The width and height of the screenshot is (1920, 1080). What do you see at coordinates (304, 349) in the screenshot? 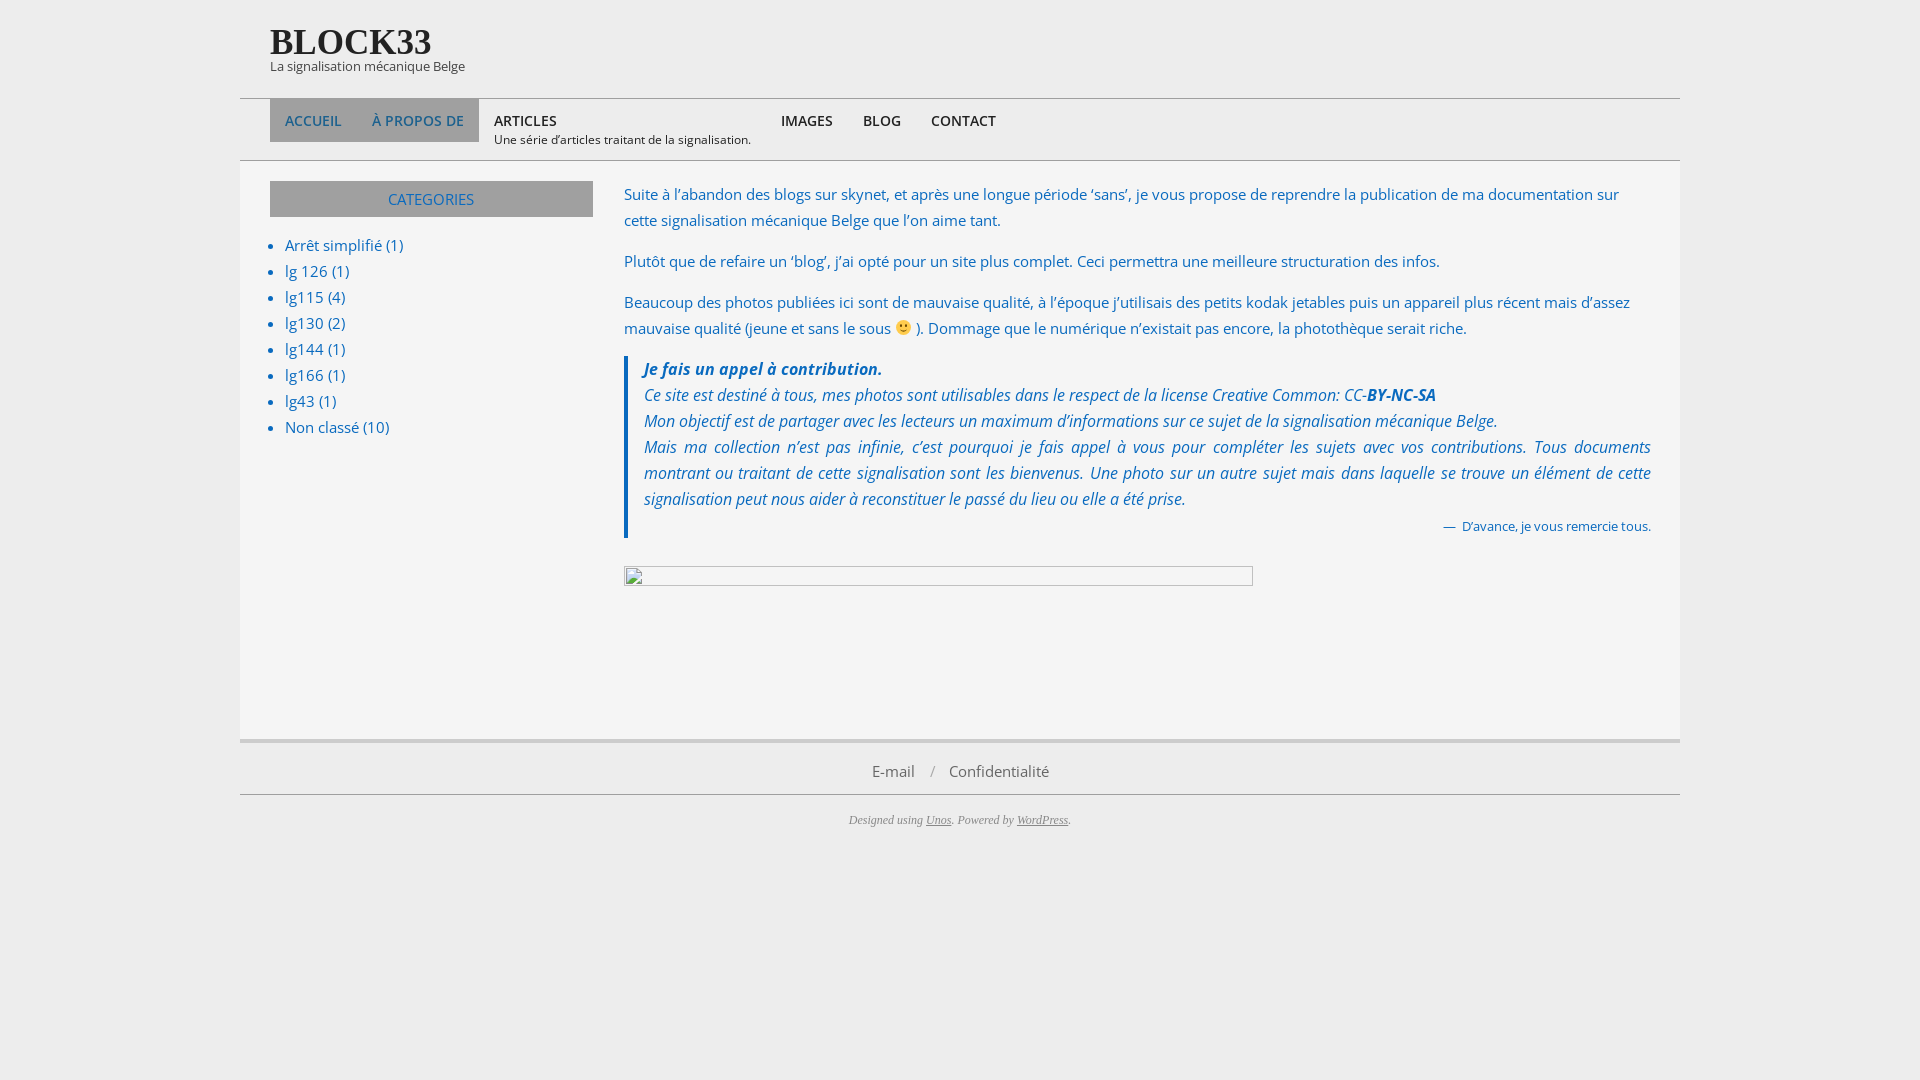
I see `lg144` at bounding box center [304, 349].